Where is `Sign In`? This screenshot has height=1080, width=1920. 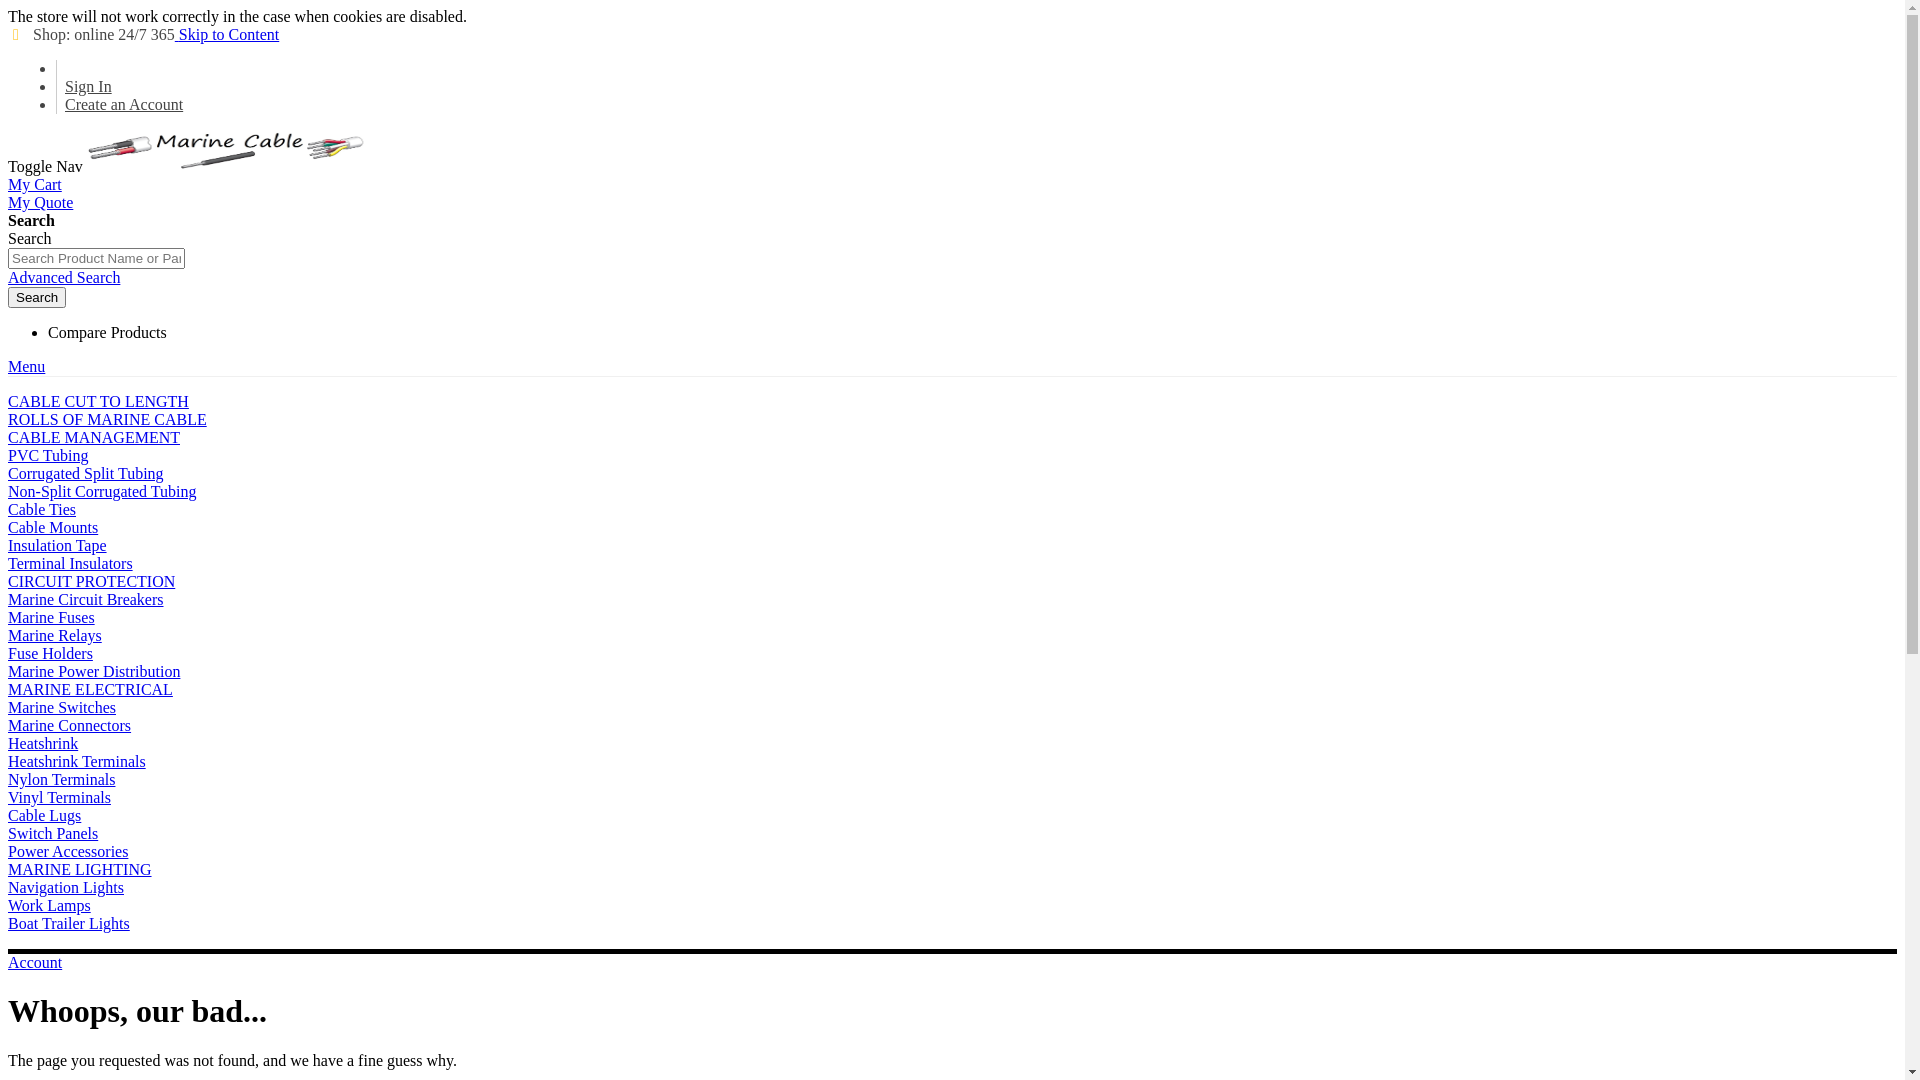
Sign In is located at coordinates (88, 86).